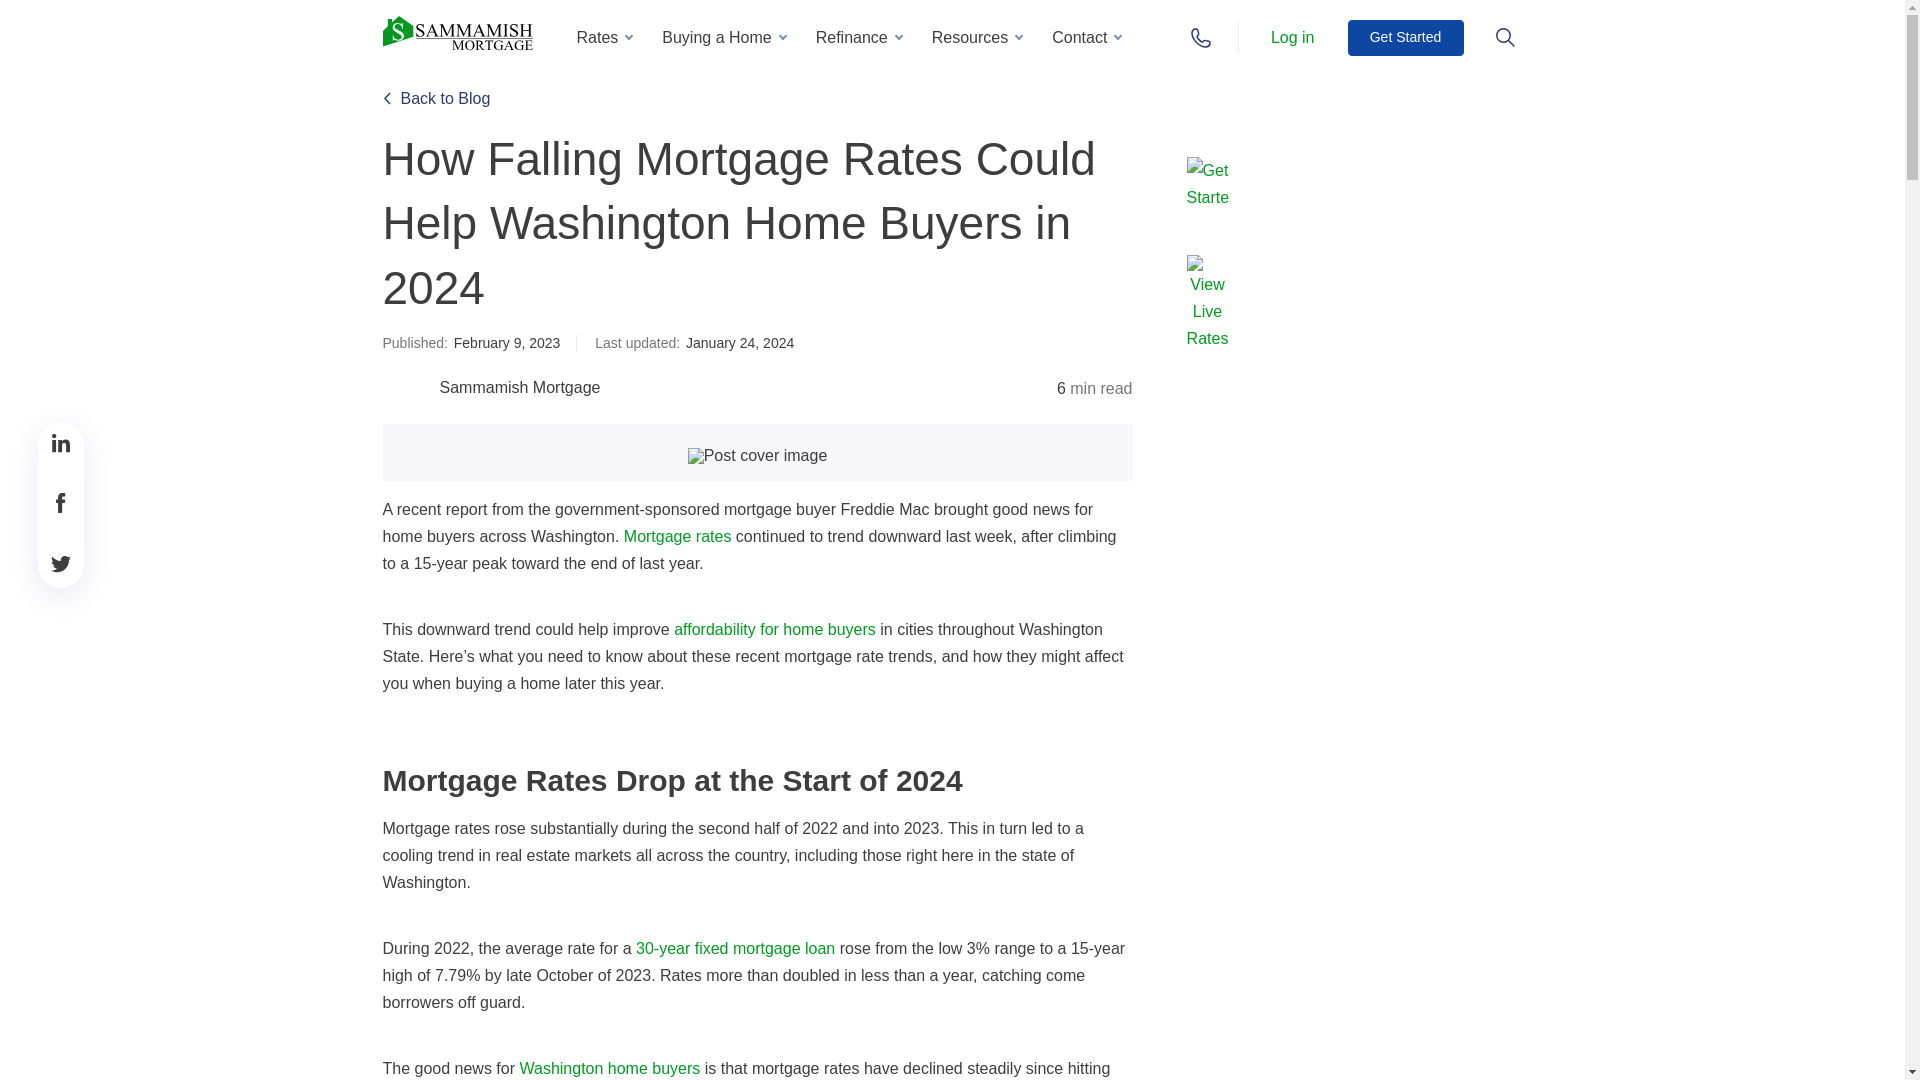 The image size is (1920, 1080). I want to click on Rates, so click(604, 37).